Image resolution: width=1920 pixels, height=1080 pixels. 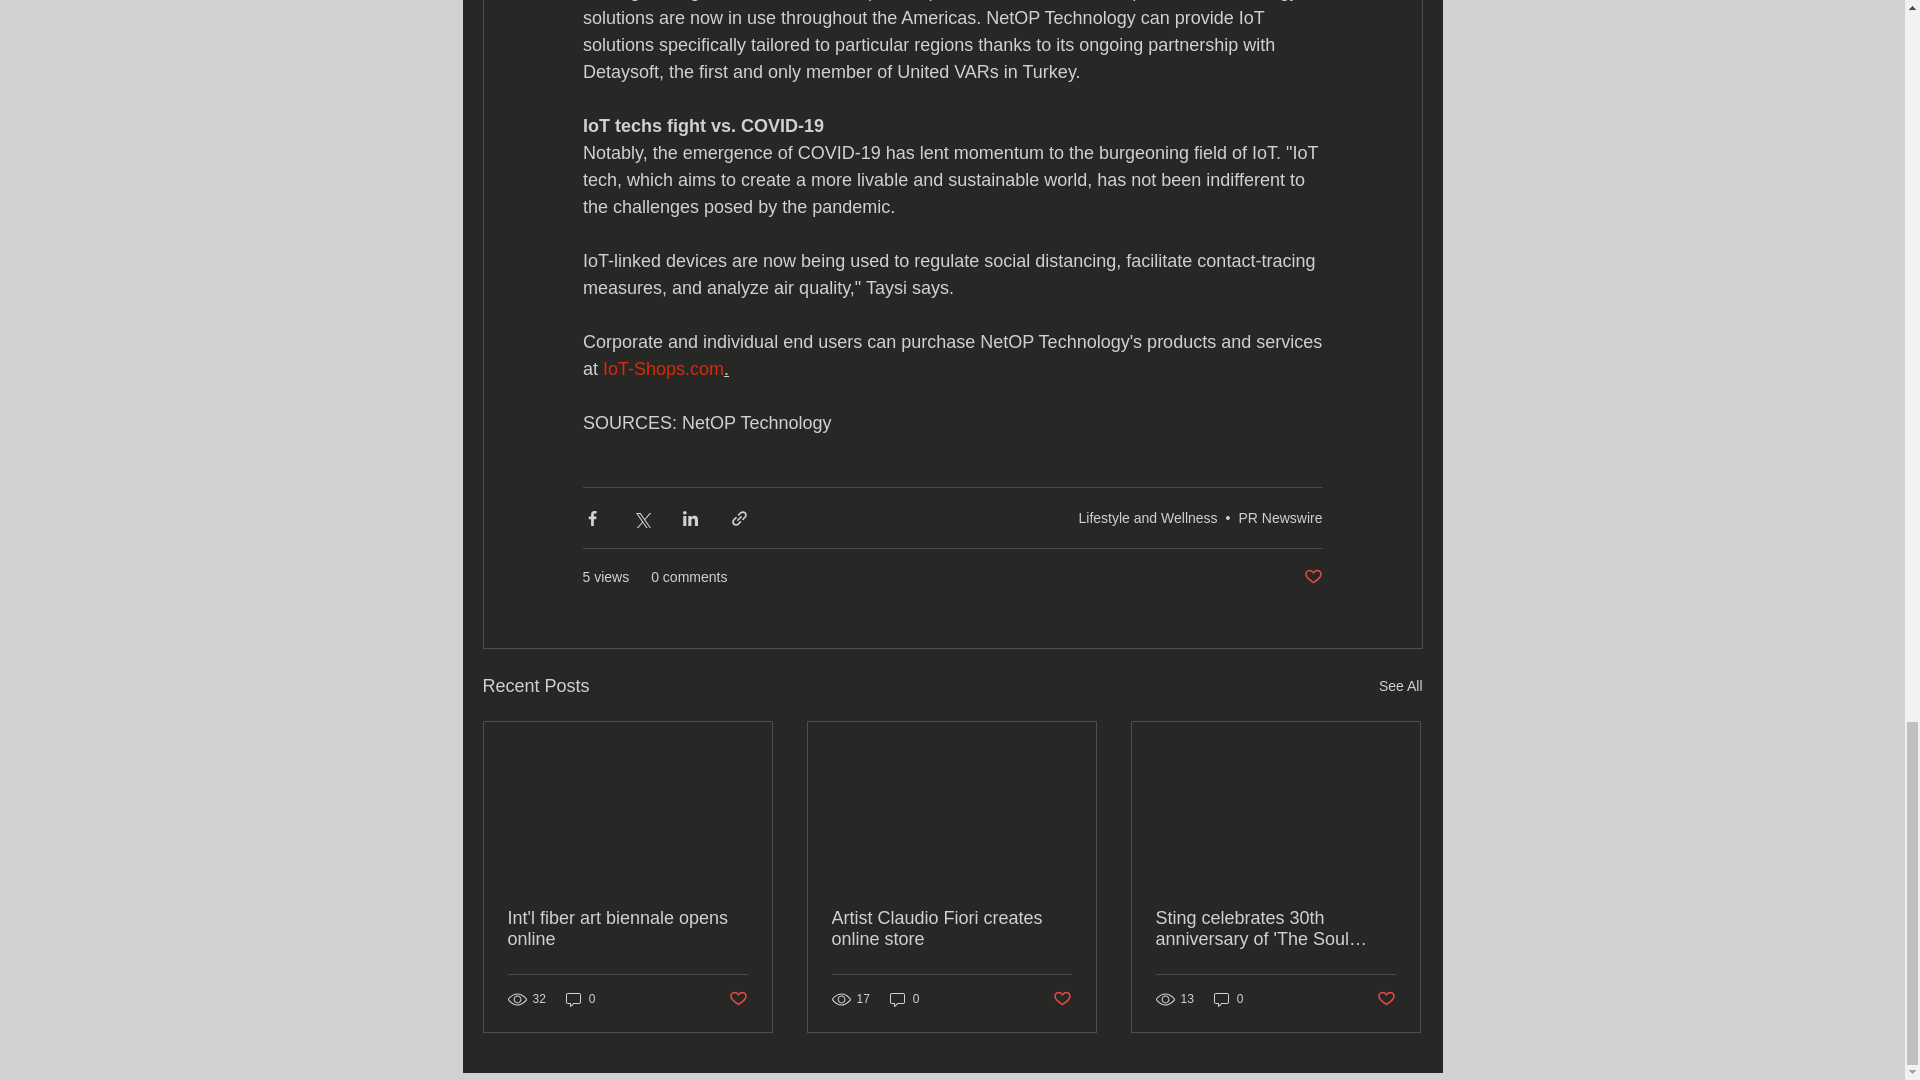 I want to click on Post not marked as liked, so click(x=736, y=999).